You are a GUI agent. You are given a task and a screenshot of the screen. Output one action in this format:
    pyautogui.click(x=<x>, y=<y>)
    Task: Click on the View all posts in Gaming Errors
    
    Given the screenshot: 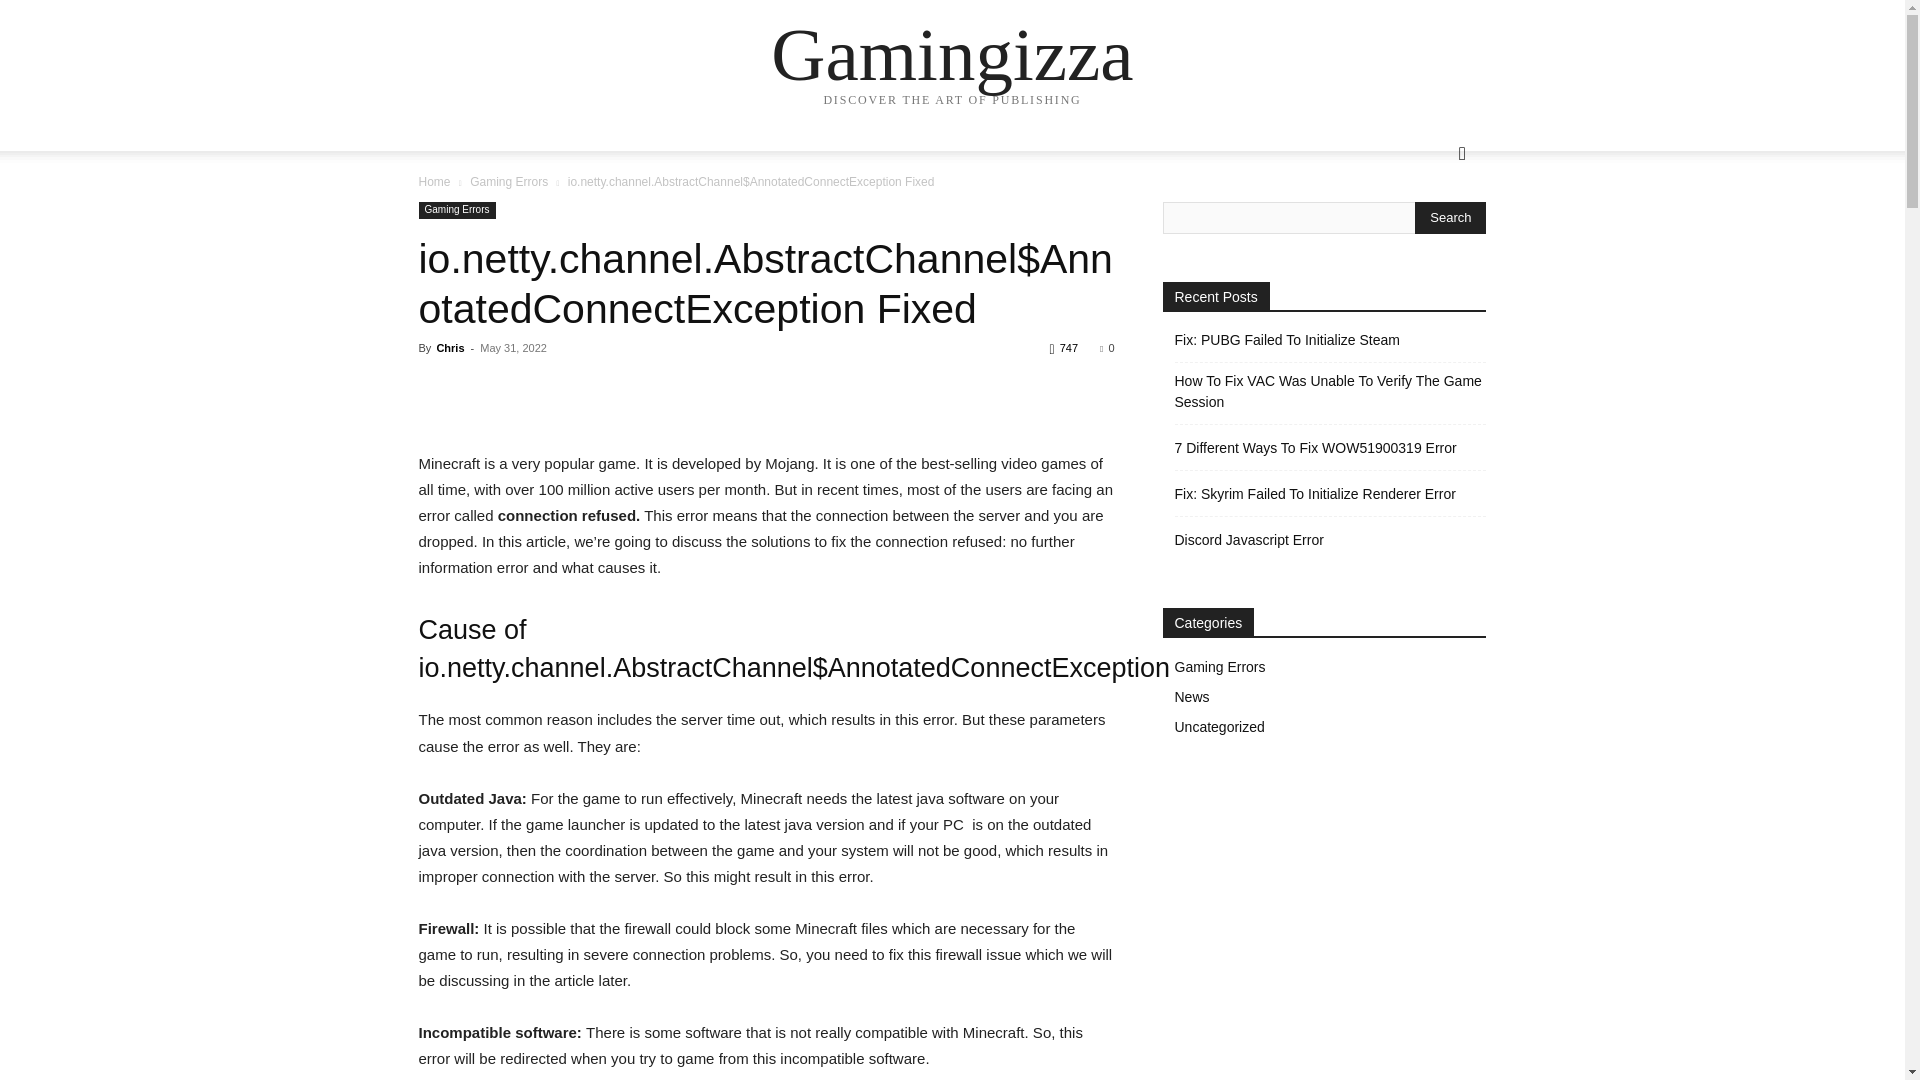 What is the action you would take?
    pyautogui.click(x=508, y=182)
    